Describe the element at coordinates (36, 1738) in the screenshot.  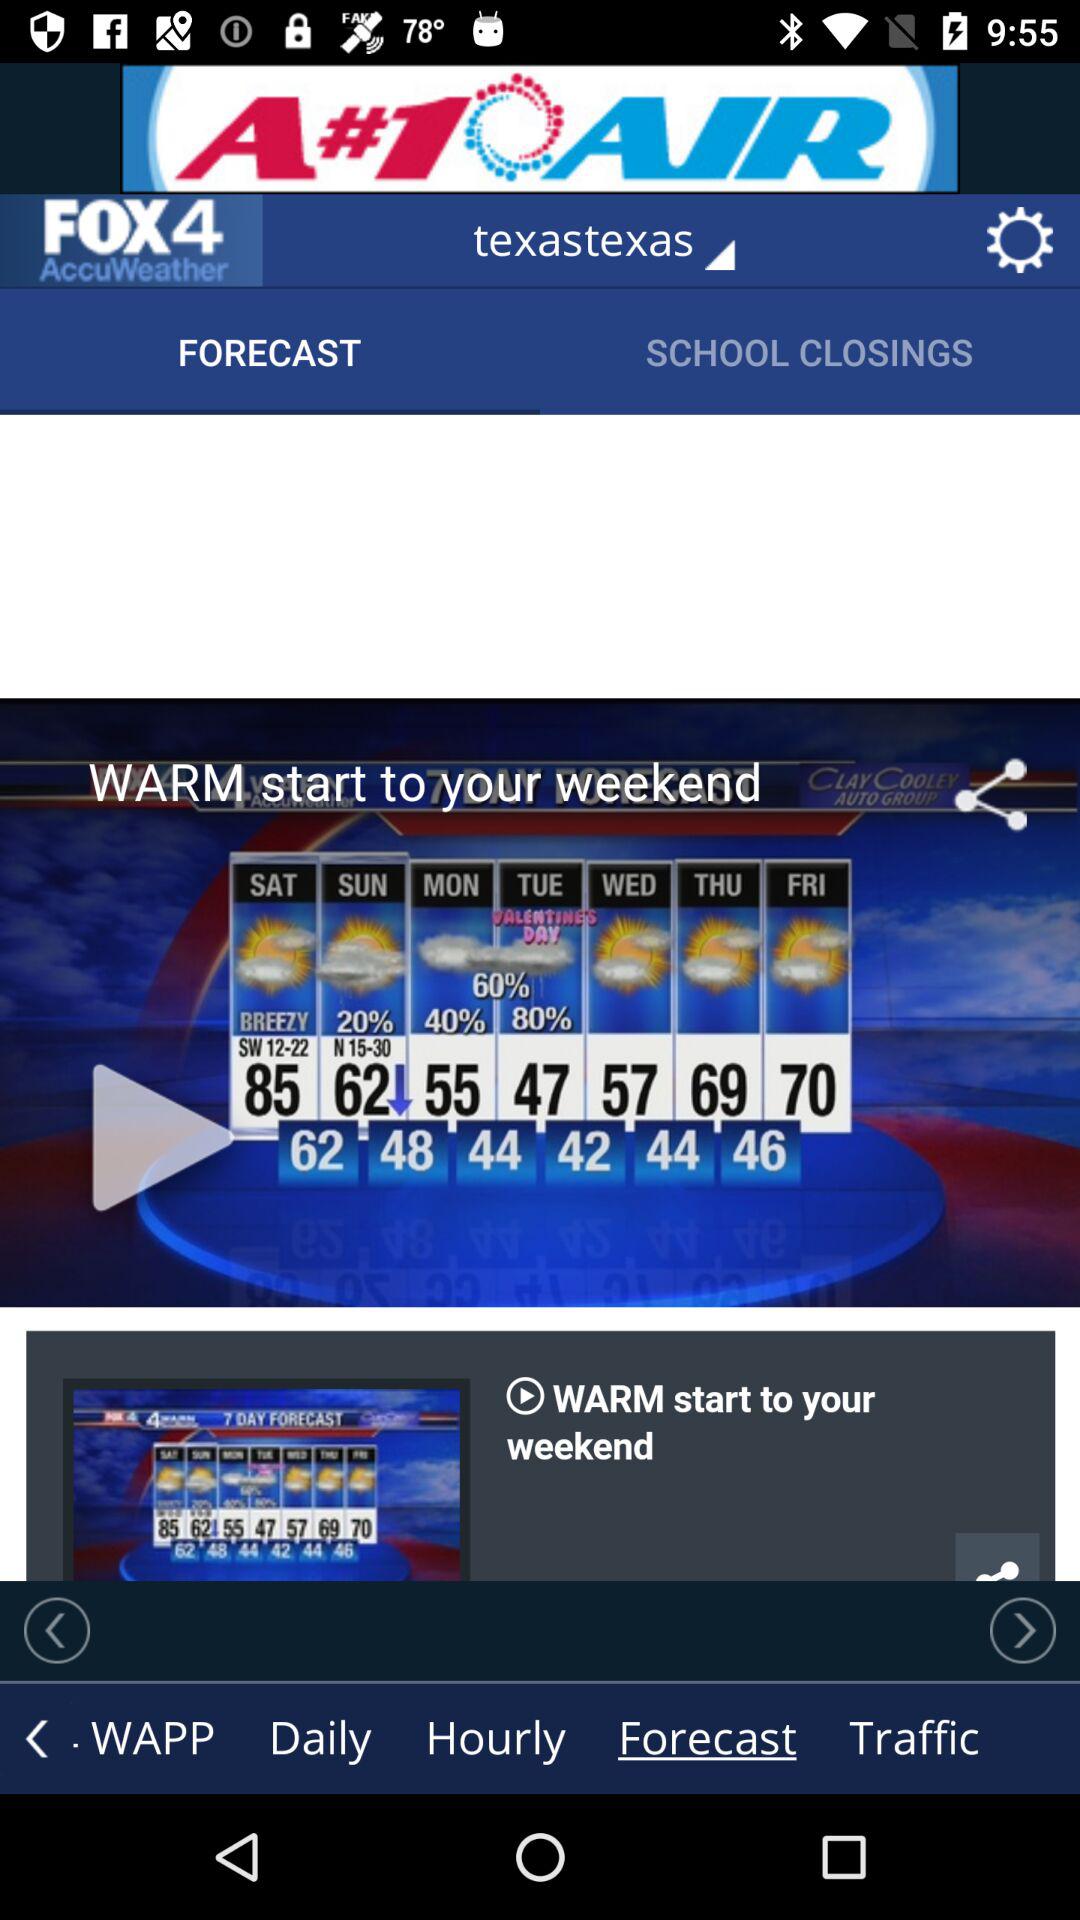
I see `back button` at that location.